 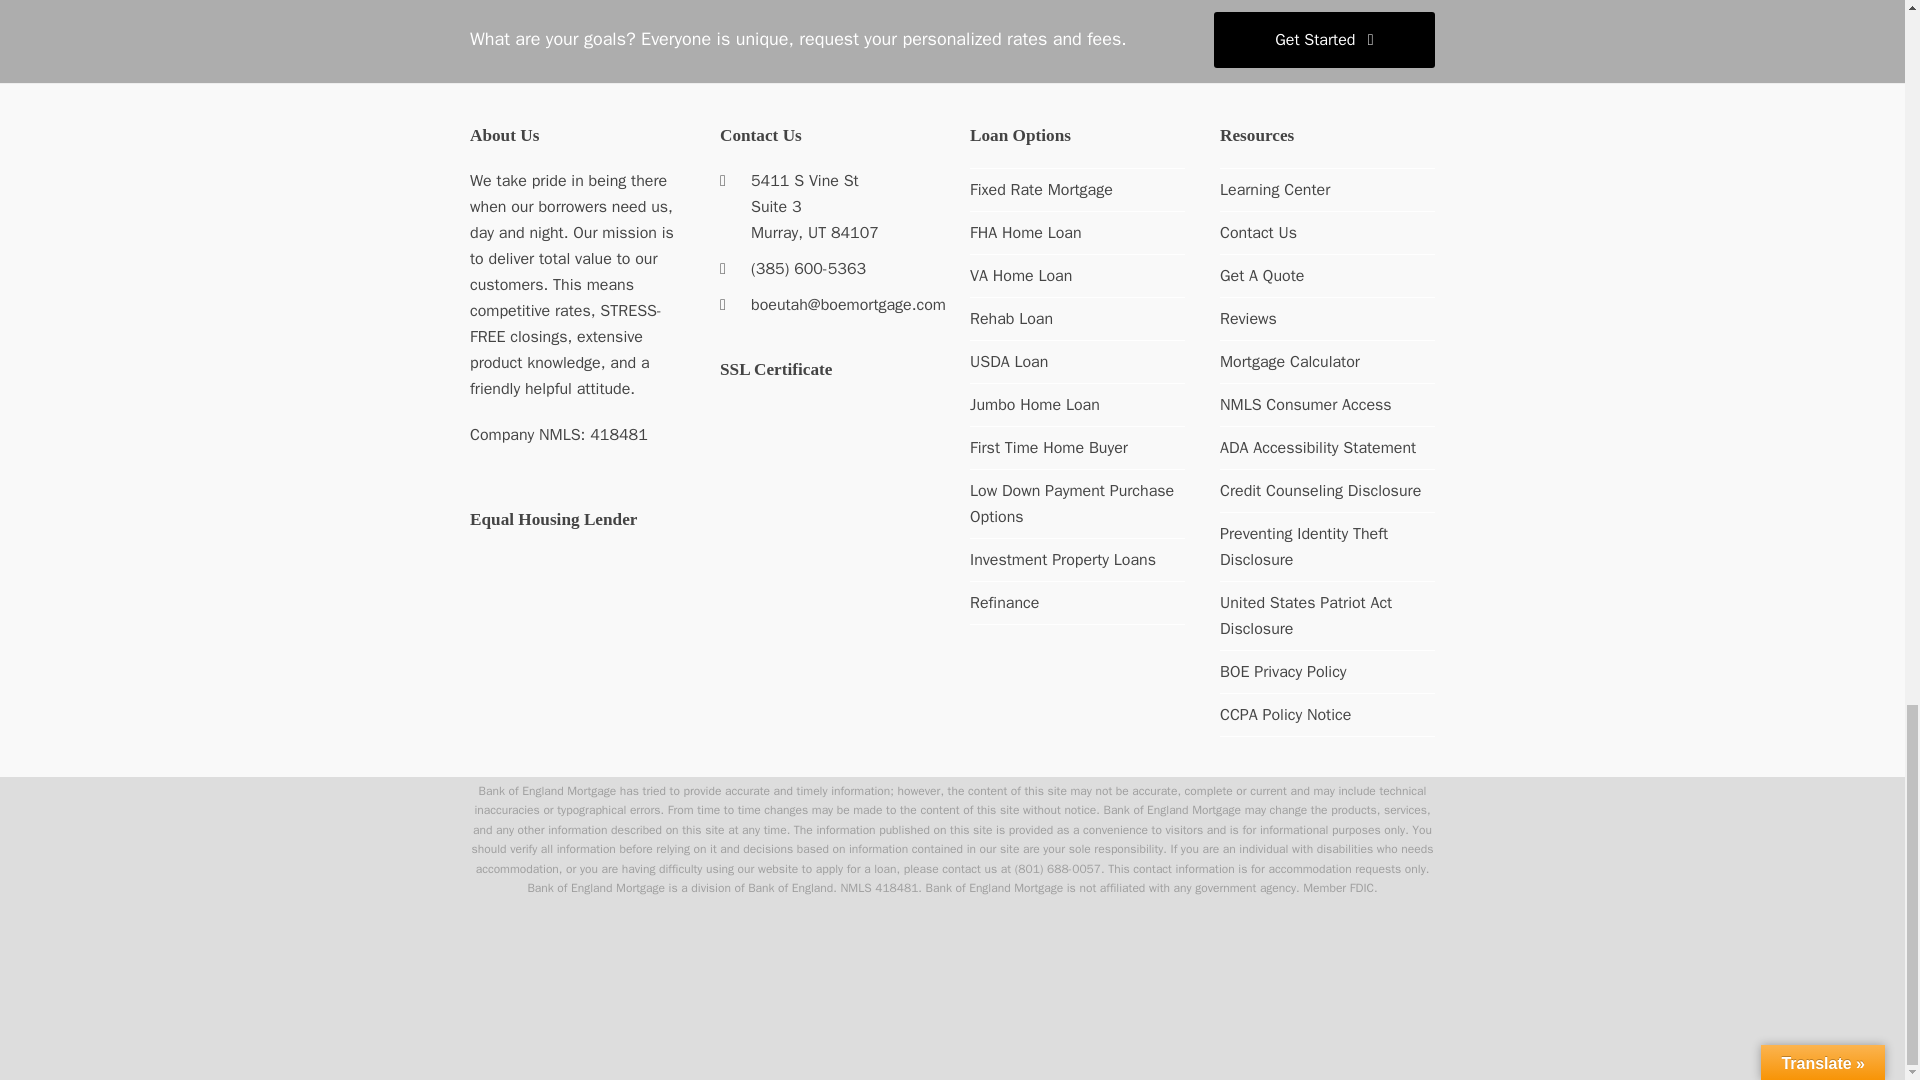 I want to click on Rehab Loan, so click(x=1010, y=318).